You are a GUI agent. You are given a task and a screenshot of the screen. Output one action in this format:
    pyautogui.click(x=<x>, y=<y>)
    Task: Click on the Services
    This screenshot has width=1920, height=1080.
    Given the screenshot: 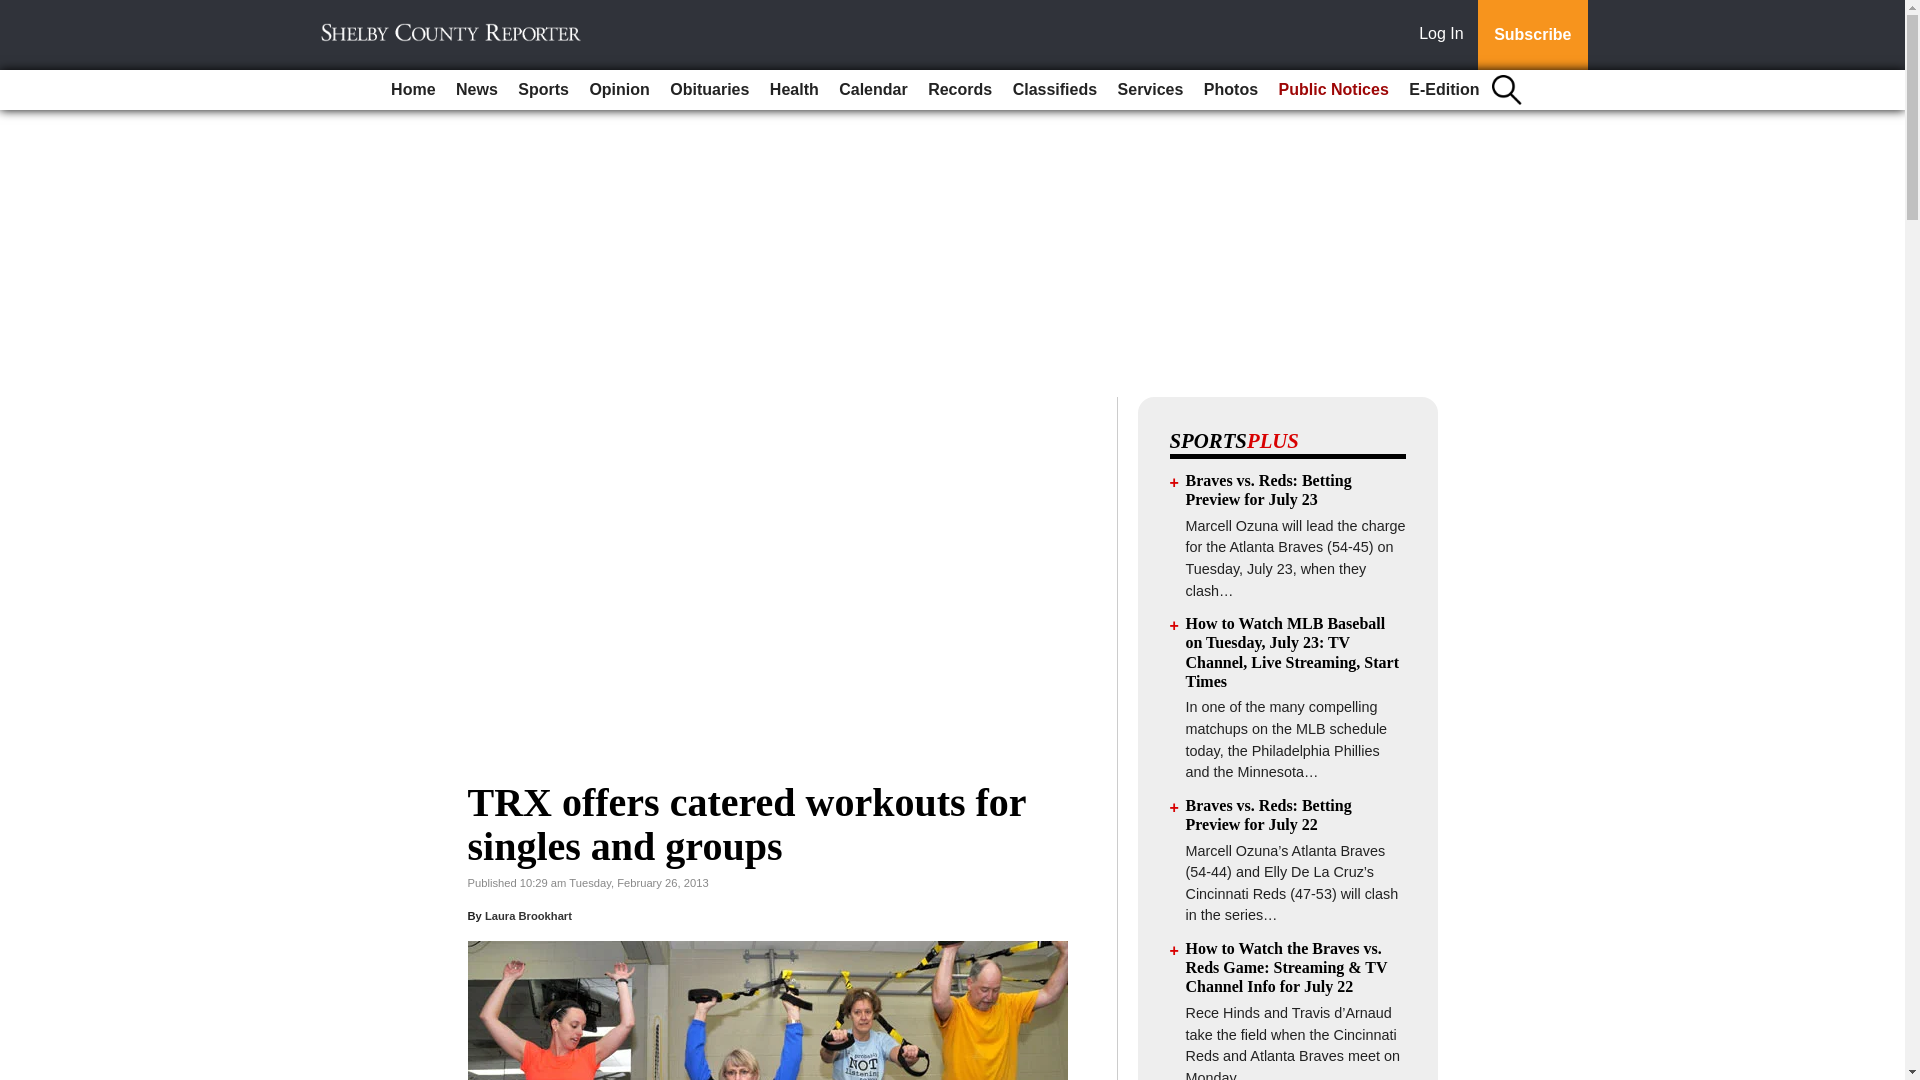 What is the action you would take?
    pyautogui.click(x=1150, y=90)
    